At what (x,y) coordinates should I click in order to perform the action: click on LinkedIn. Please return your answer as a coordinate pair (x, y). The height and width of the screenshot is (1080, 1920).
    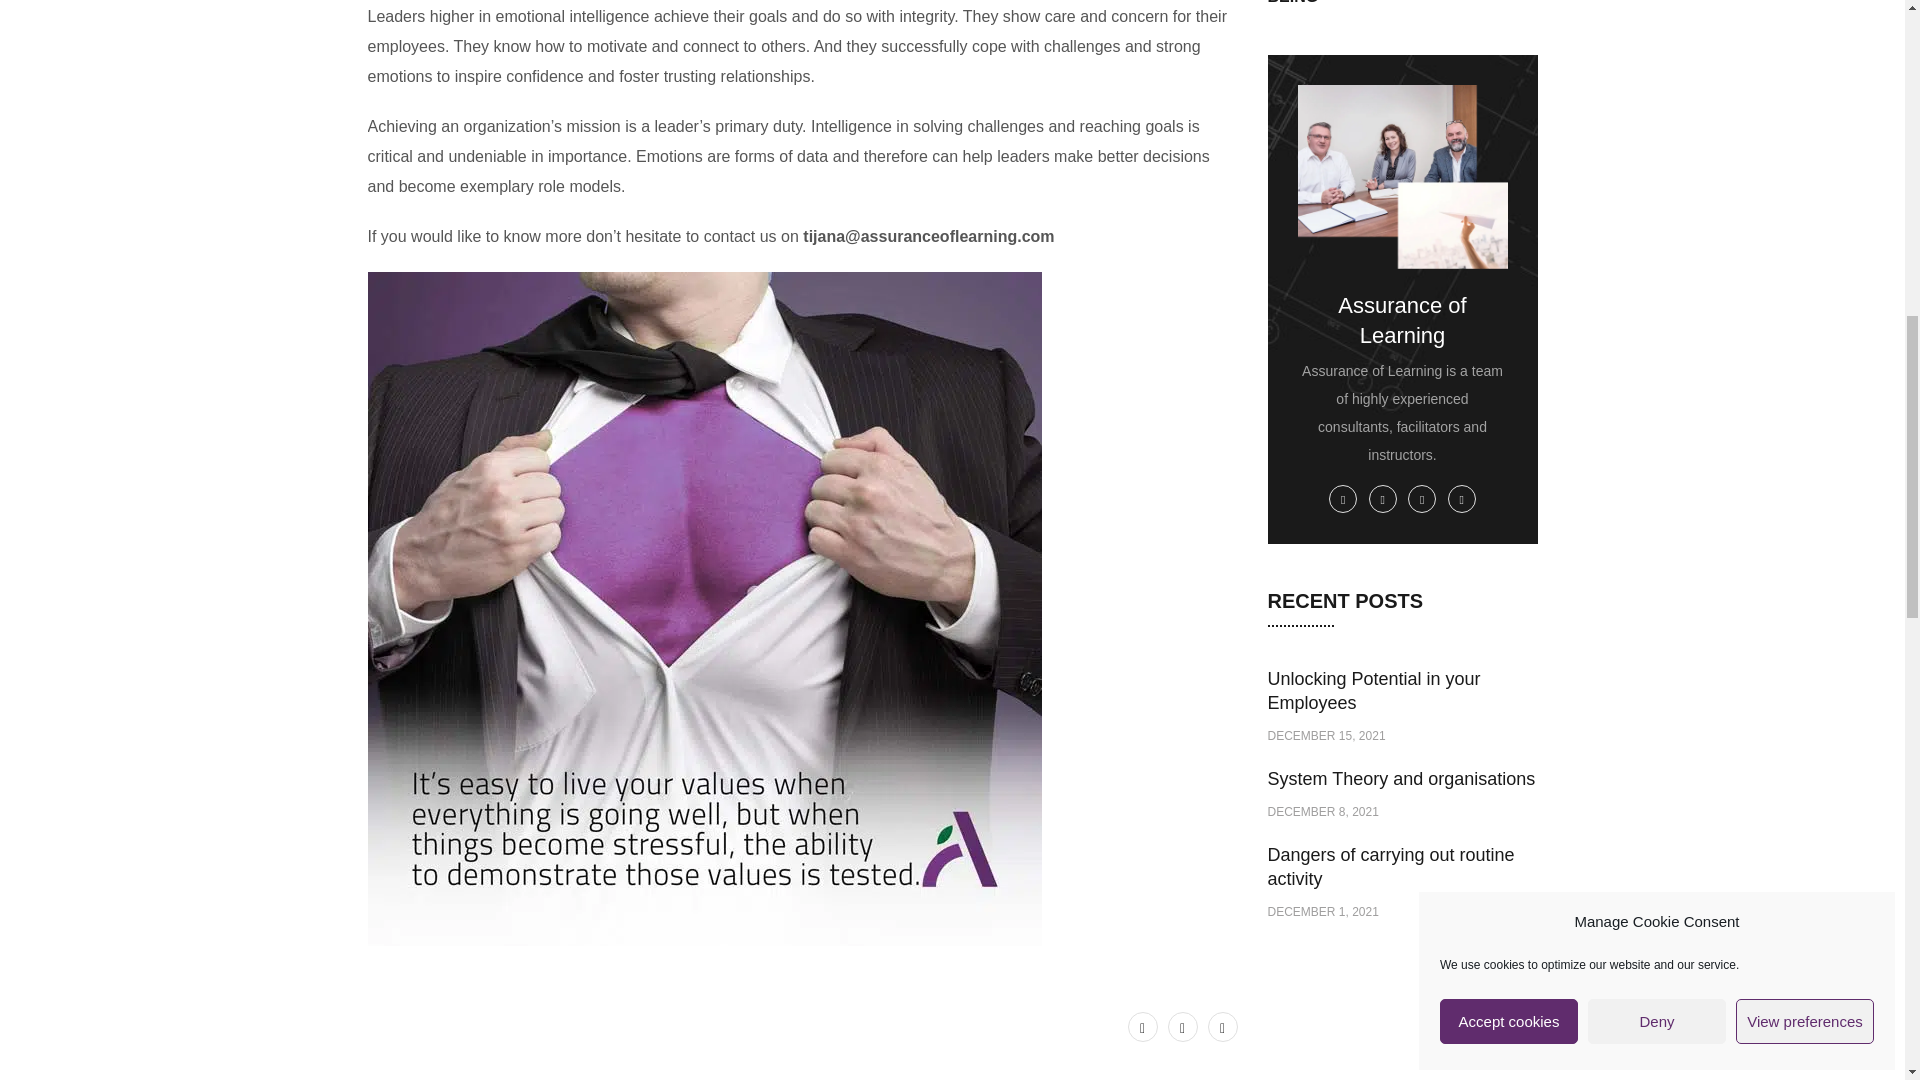
    Looking at the image, I should click on (1222, 1026).